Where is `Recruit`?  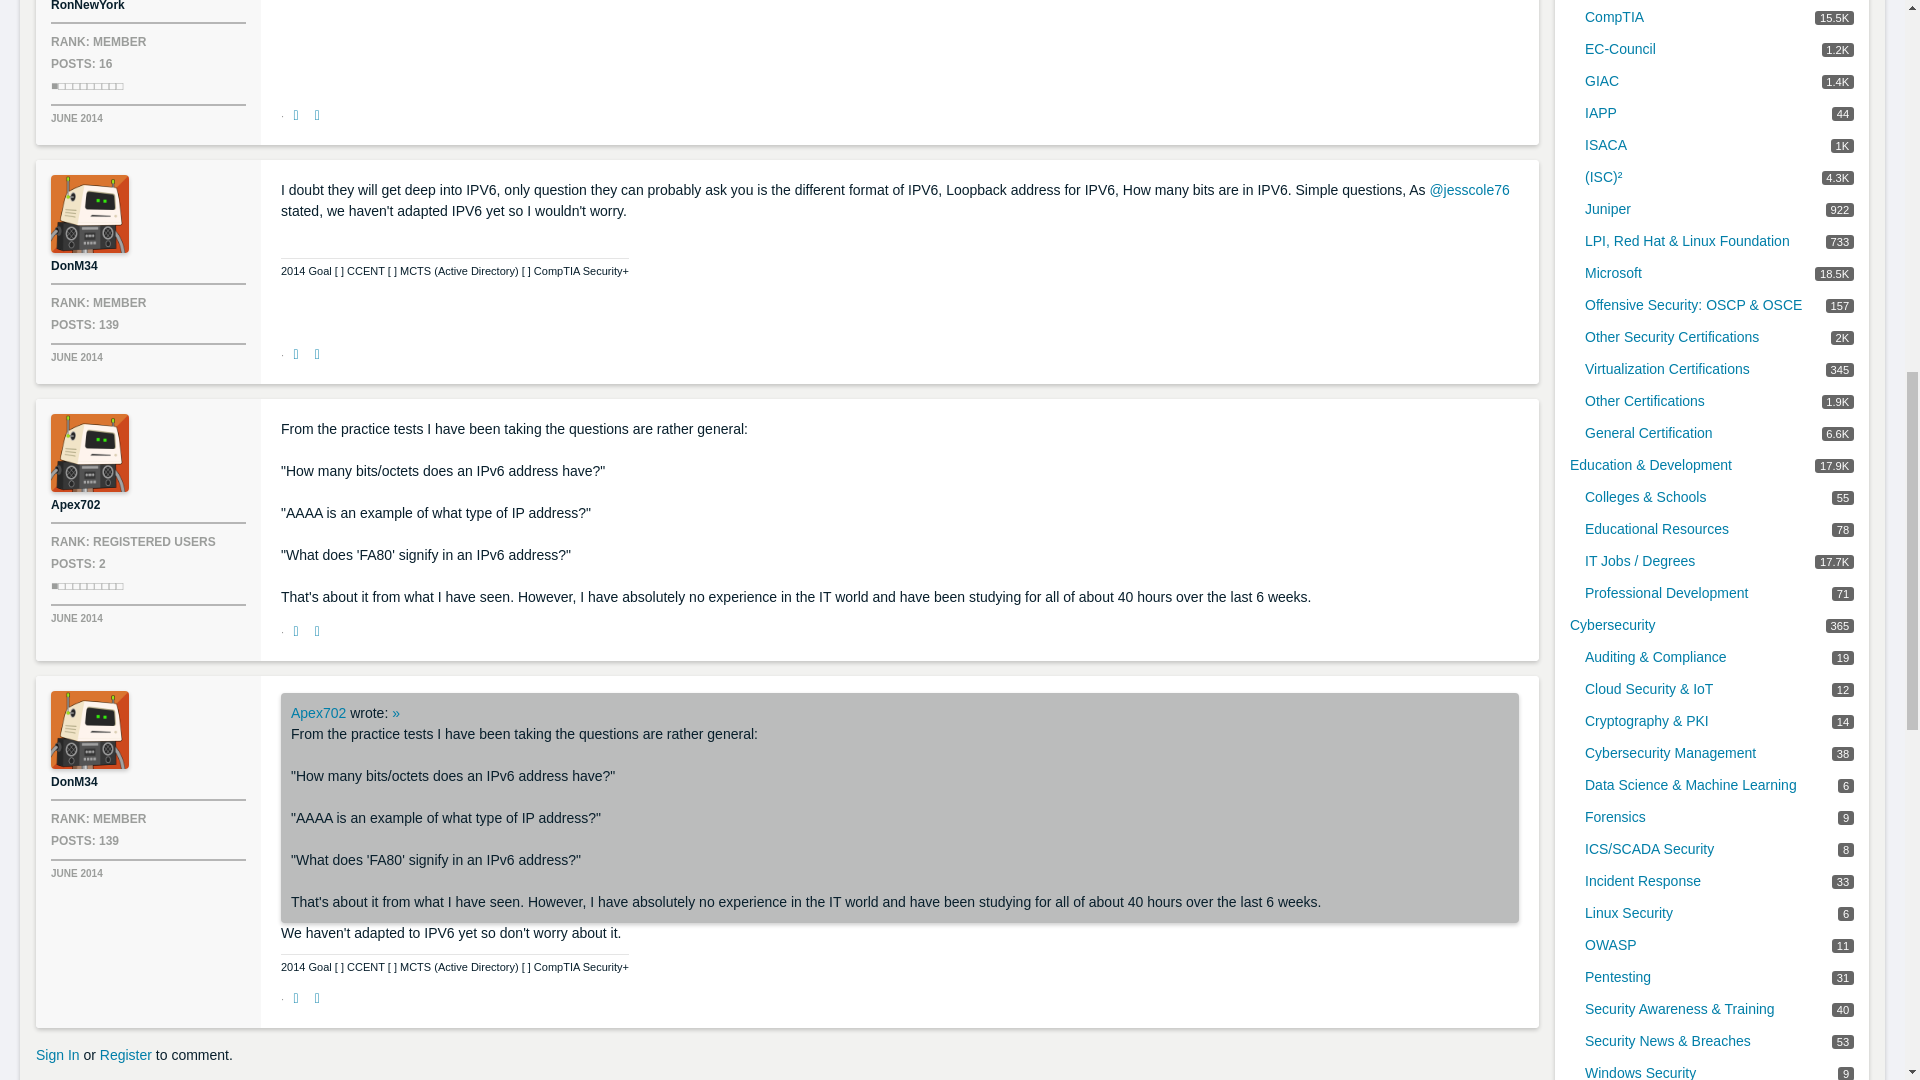 Recruit is located at coordinates (86, 584).